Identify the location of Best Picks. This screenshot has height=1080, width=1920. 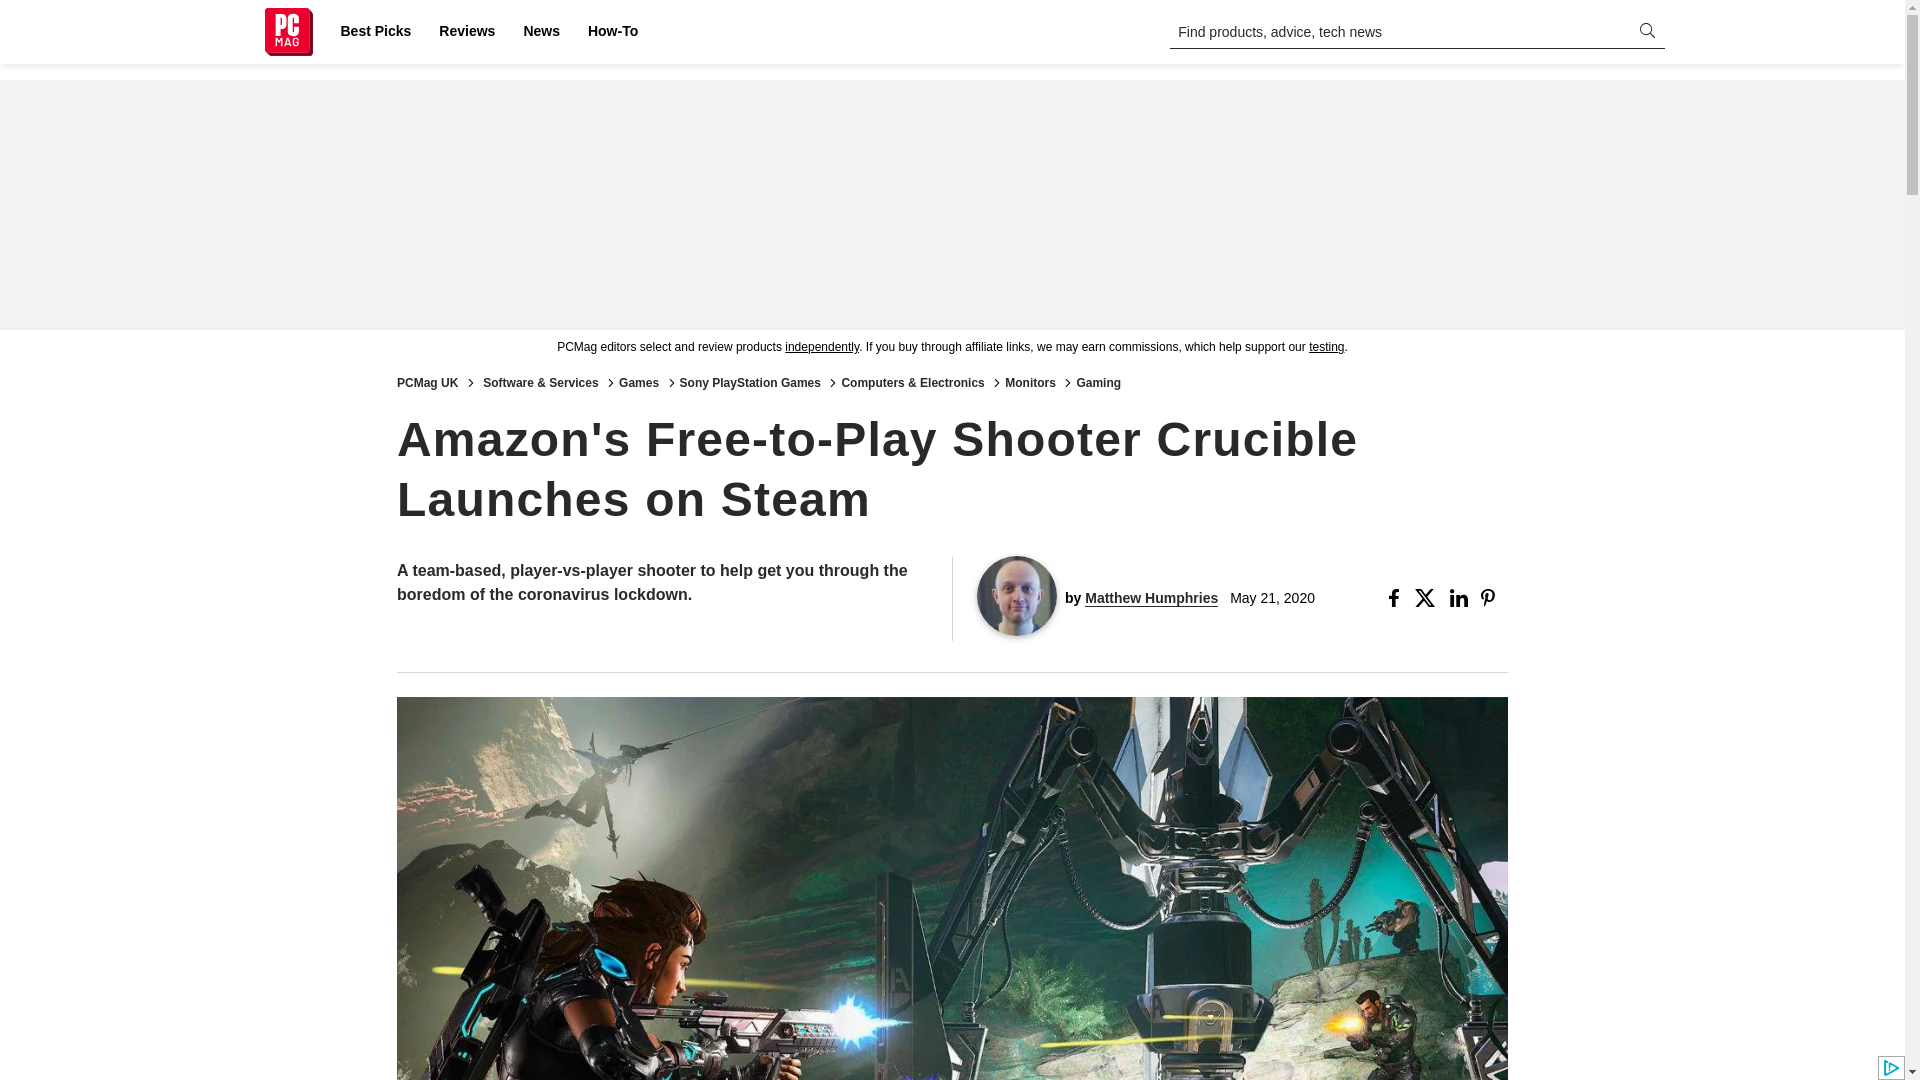
(375, 32).